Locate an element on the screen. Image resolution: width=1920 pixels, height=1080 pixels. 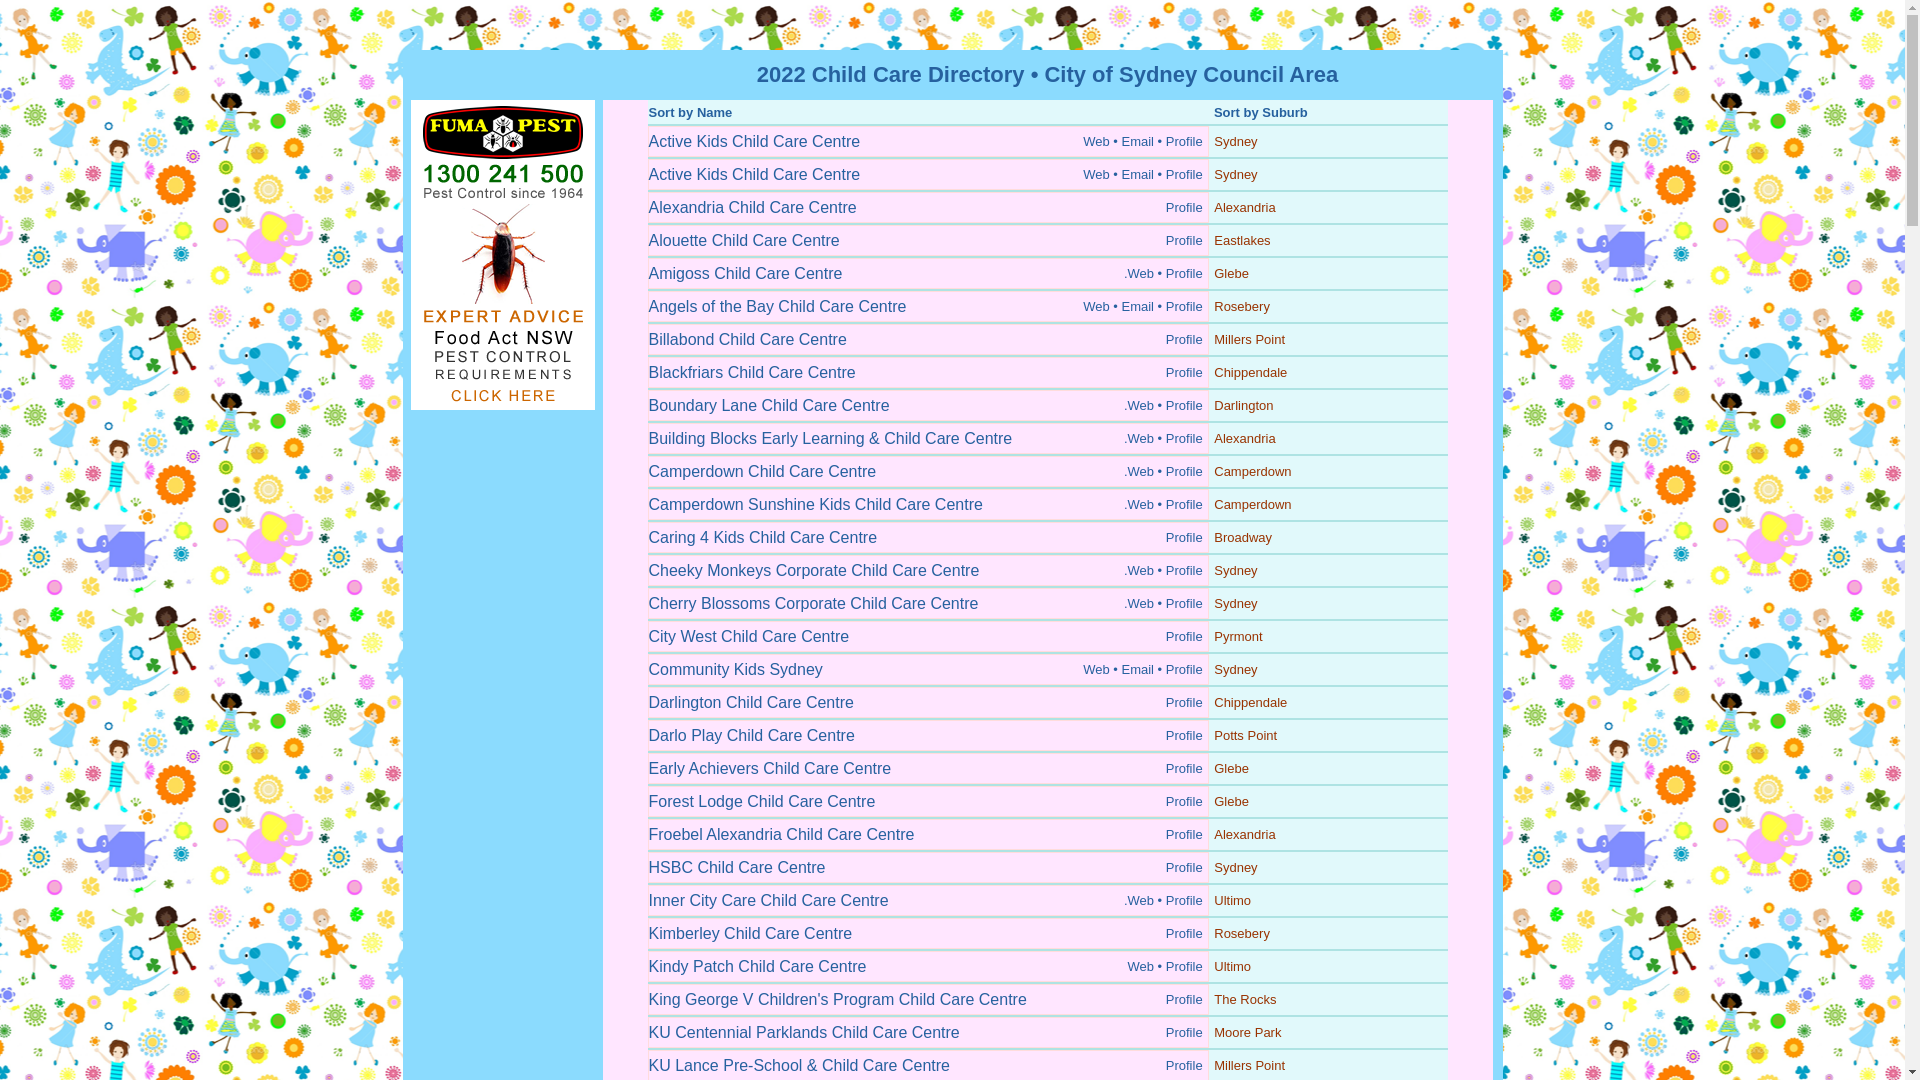
Early Achievers Child Care Centre
Profile is located at coordinates (928, 768).